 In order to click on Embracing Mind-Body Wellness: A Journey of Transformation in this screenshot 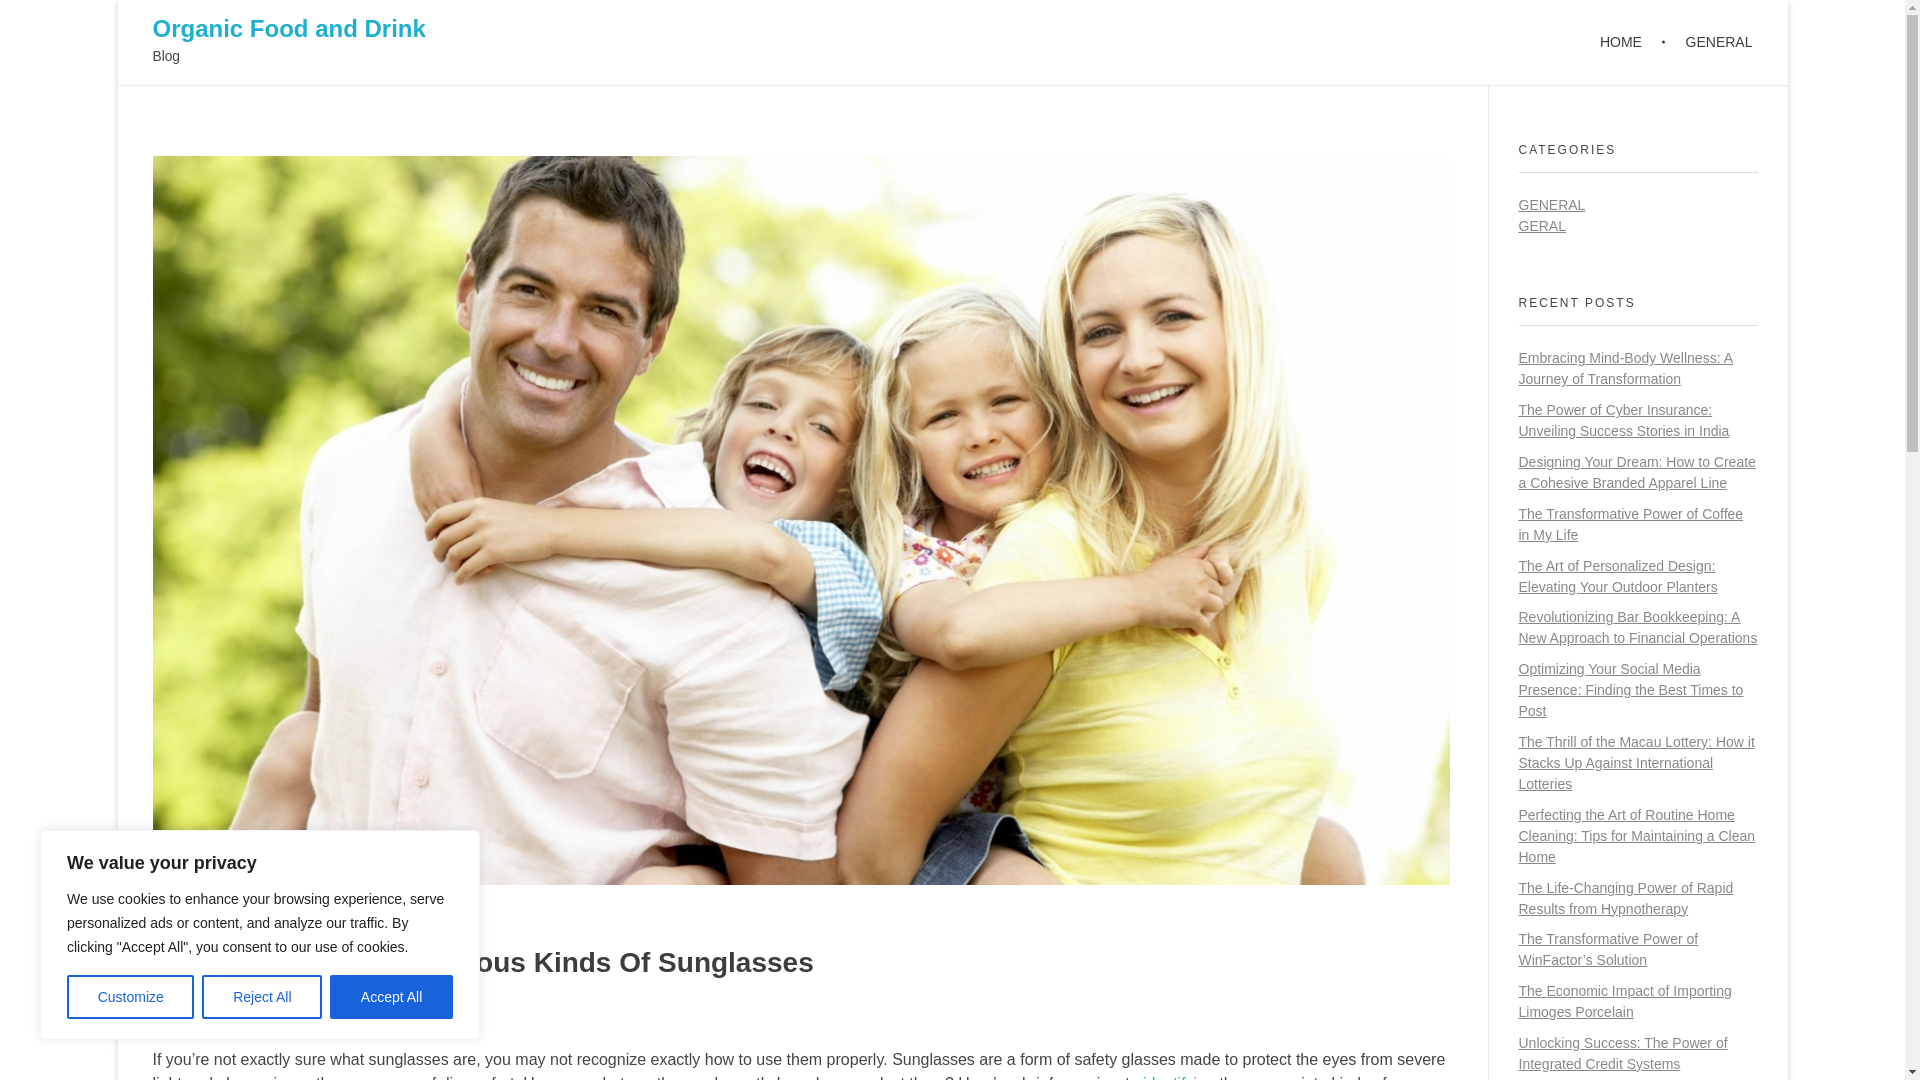, I will do `click(1626, 368)`.